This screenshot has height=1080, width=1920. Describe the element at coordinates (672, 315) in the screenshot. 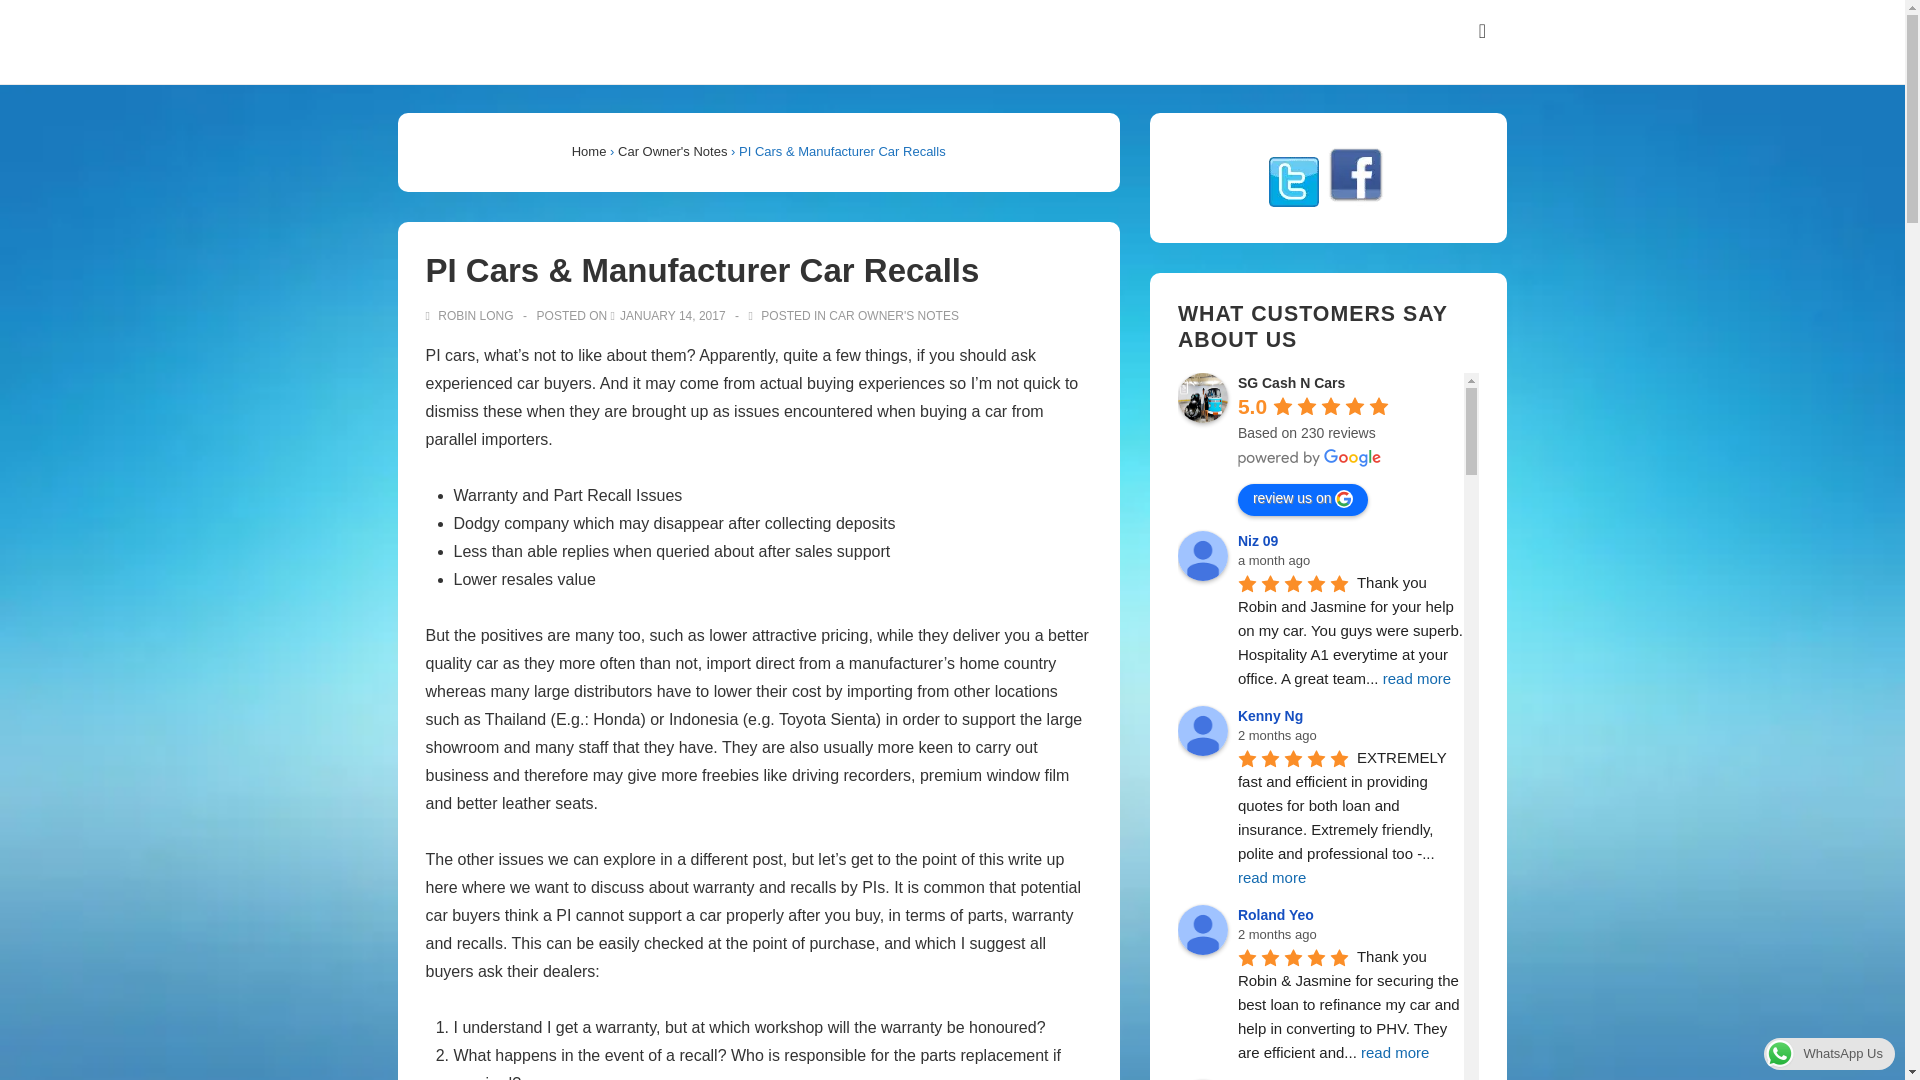

I see `JANUARY 14, 2017` at that location.